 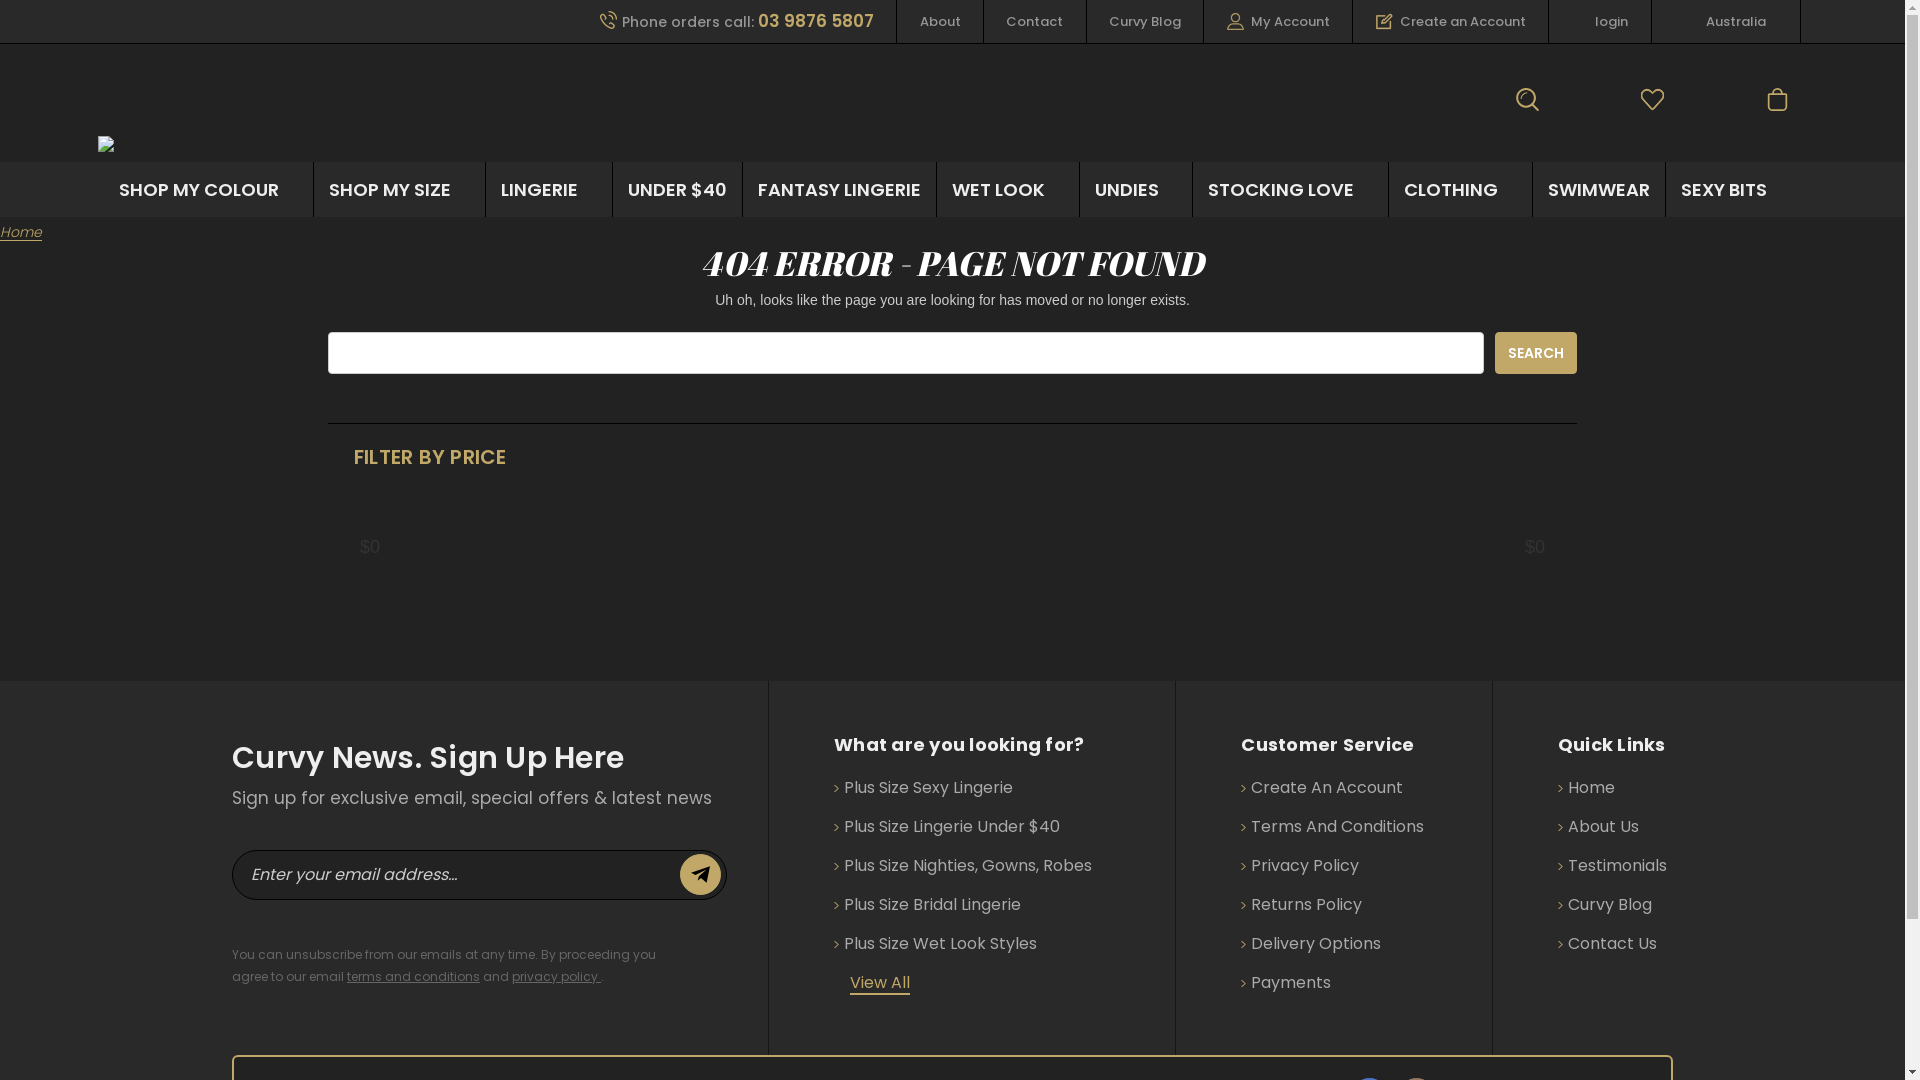 What do you see at coordinates (880, 983) in the screenshot?
I see `View All` at bounding box center [880, 983].